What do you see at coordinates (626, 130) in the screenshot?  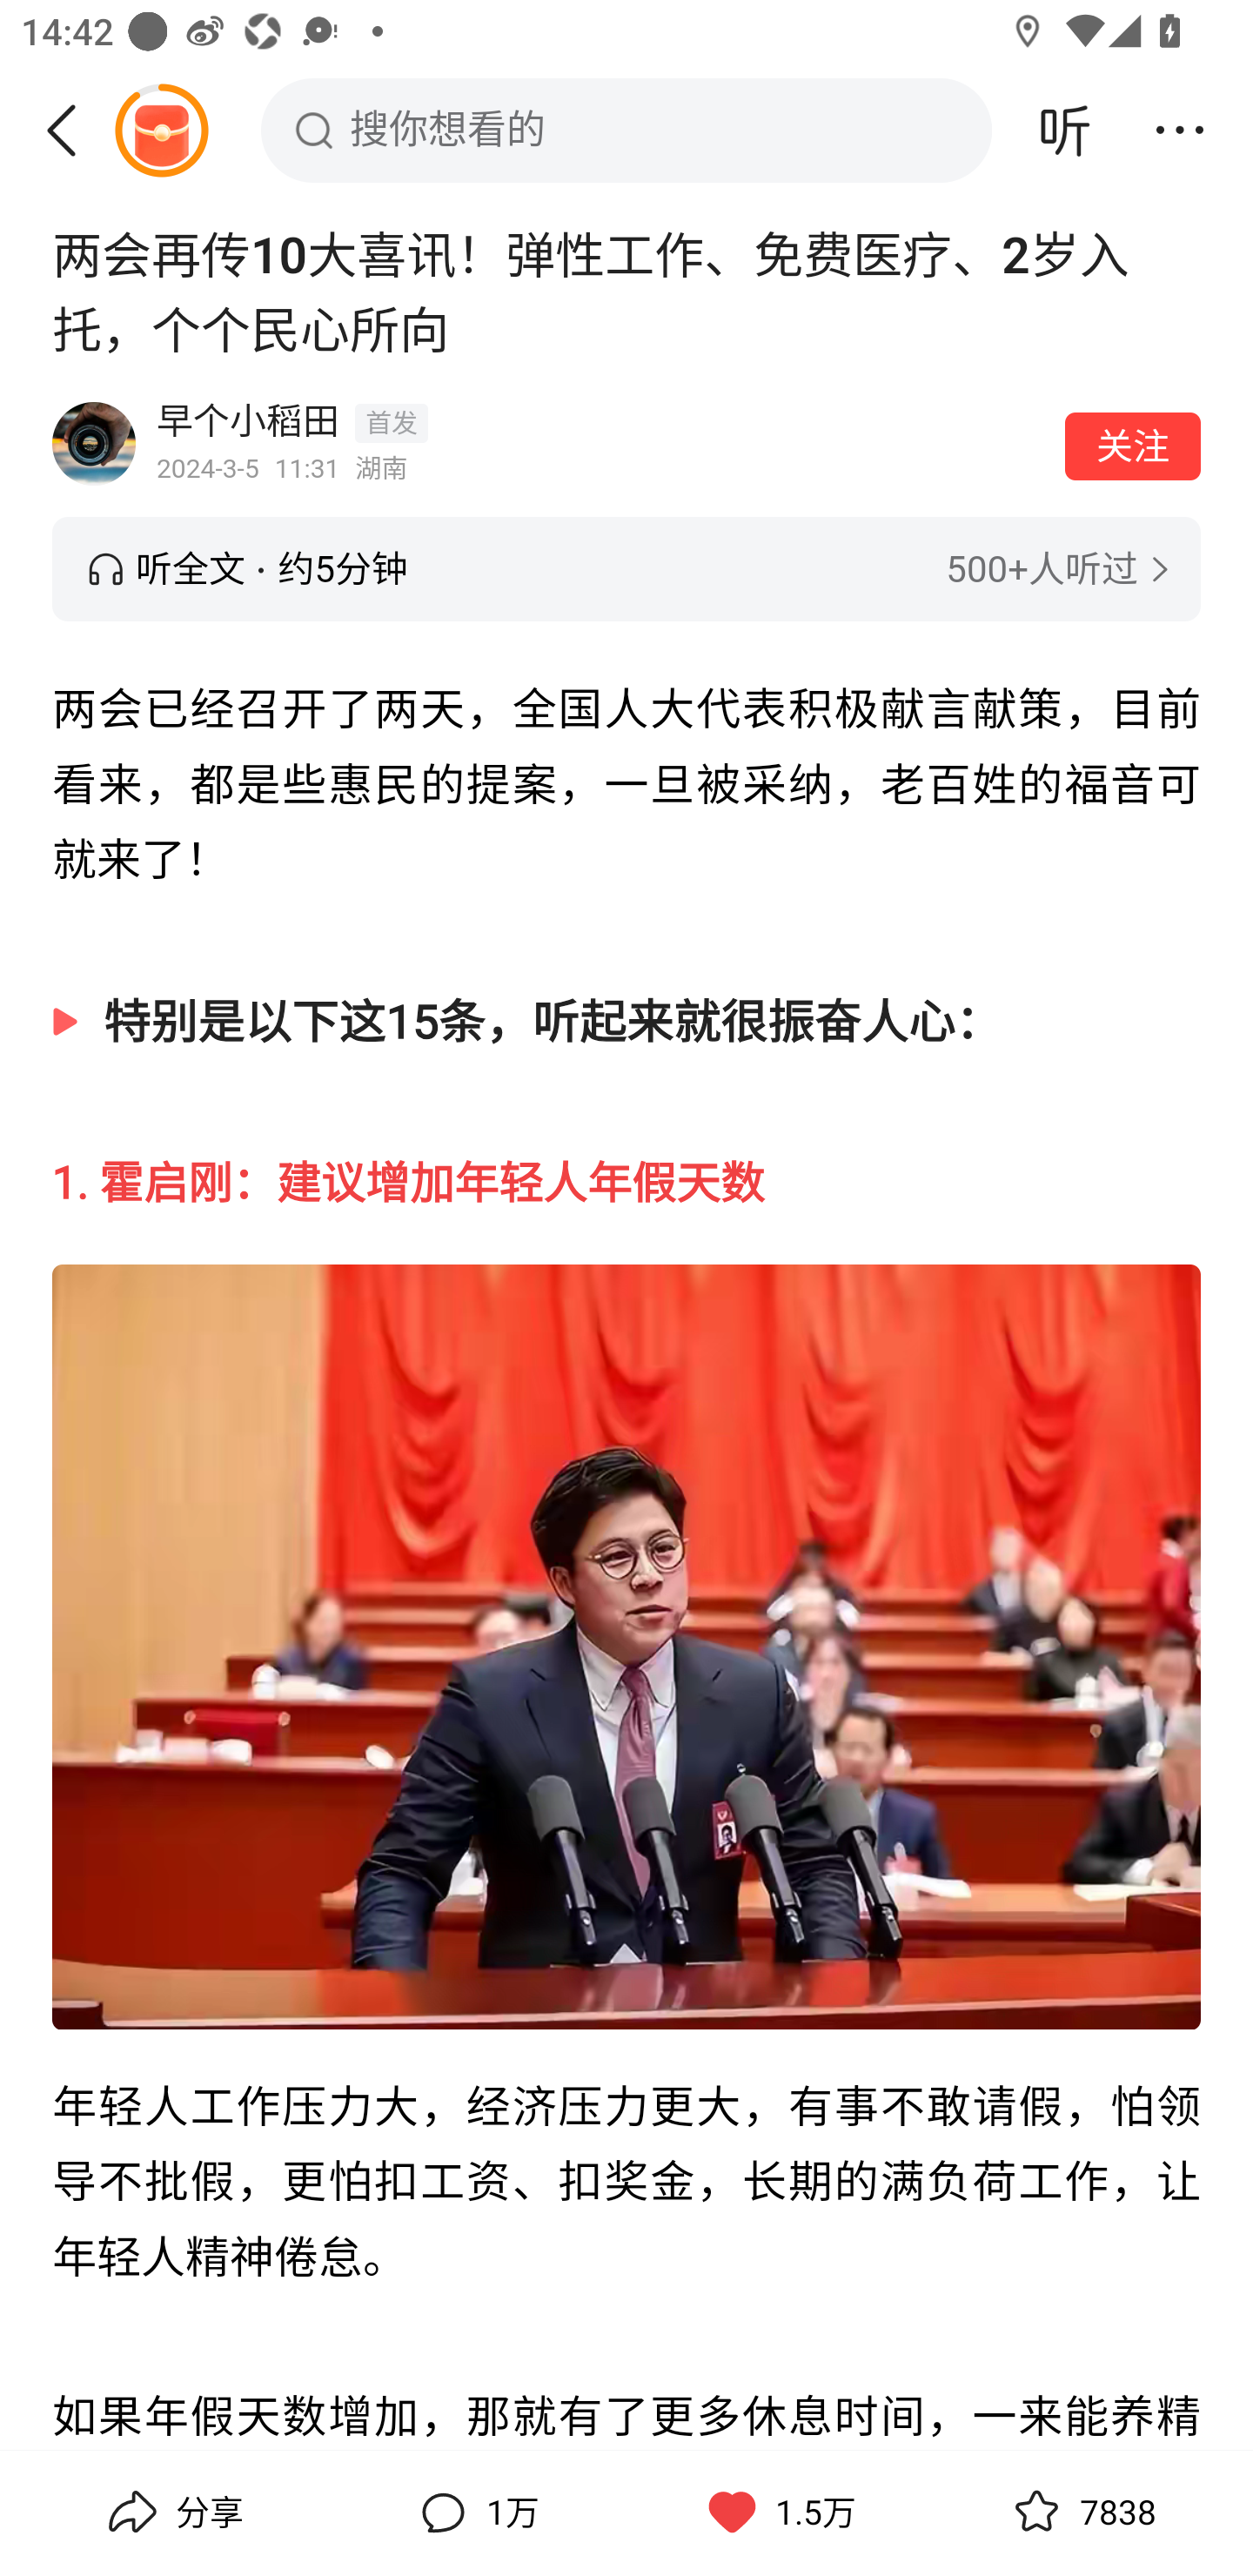 I see `搜你想看的 搜索框，搜你想看的` at bounding box center [626, 130].